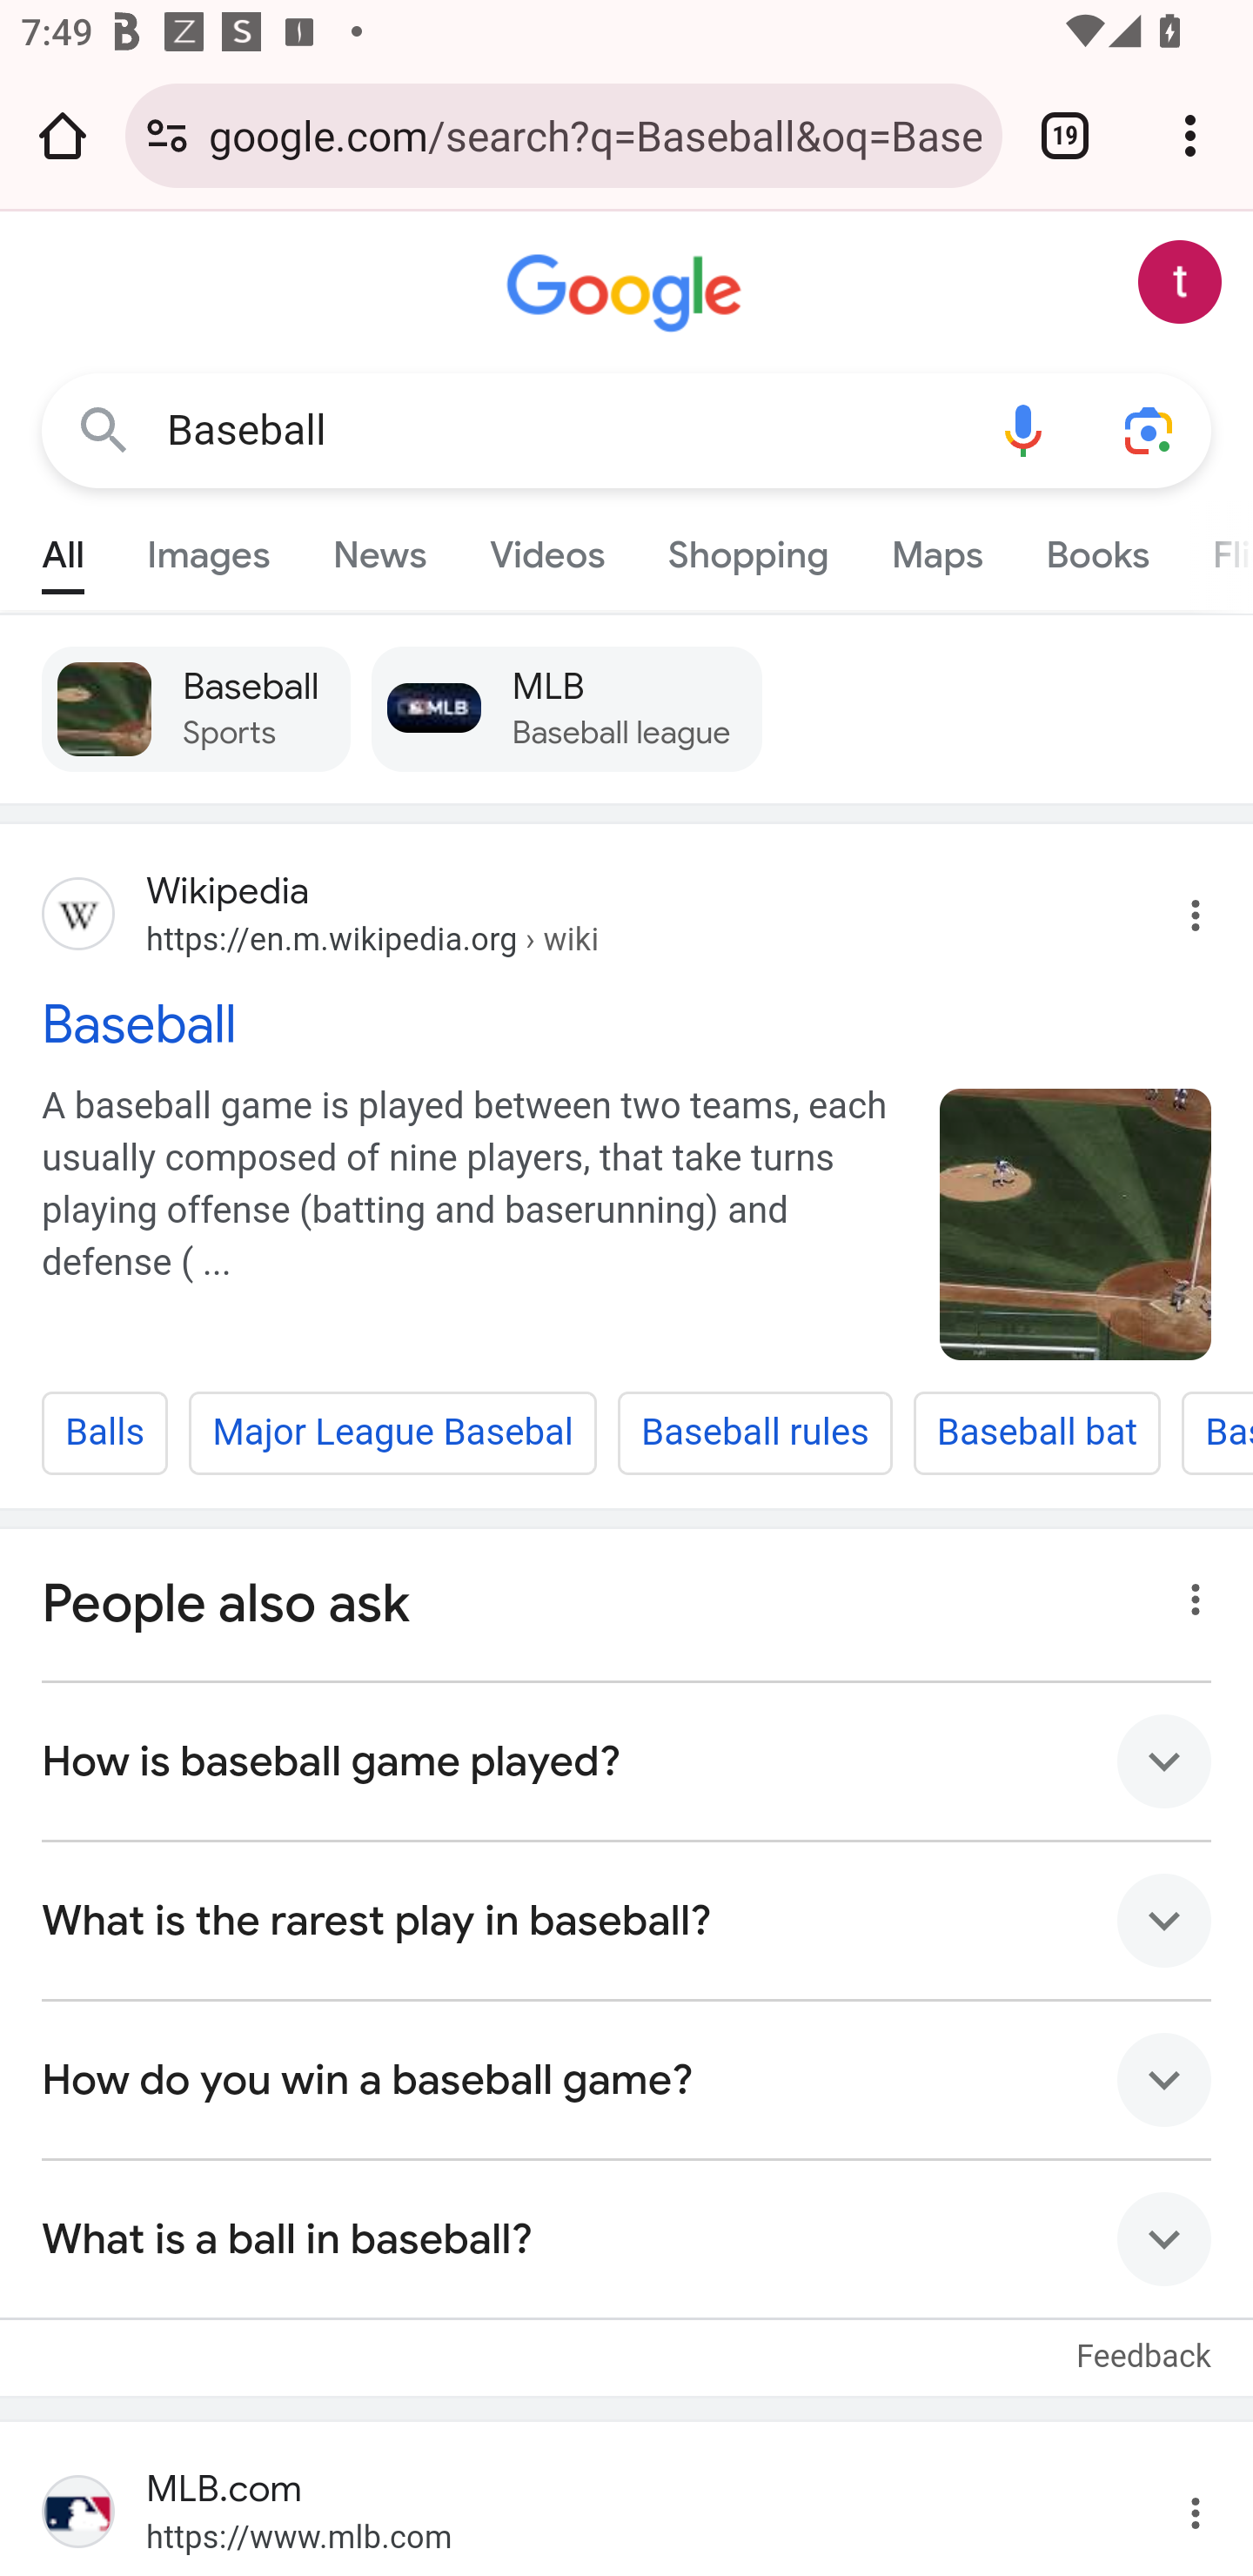  Describe the element at coordinates (197, 708) in the screenshot. I see `Baseball Sports Baseball Sports` at that location.